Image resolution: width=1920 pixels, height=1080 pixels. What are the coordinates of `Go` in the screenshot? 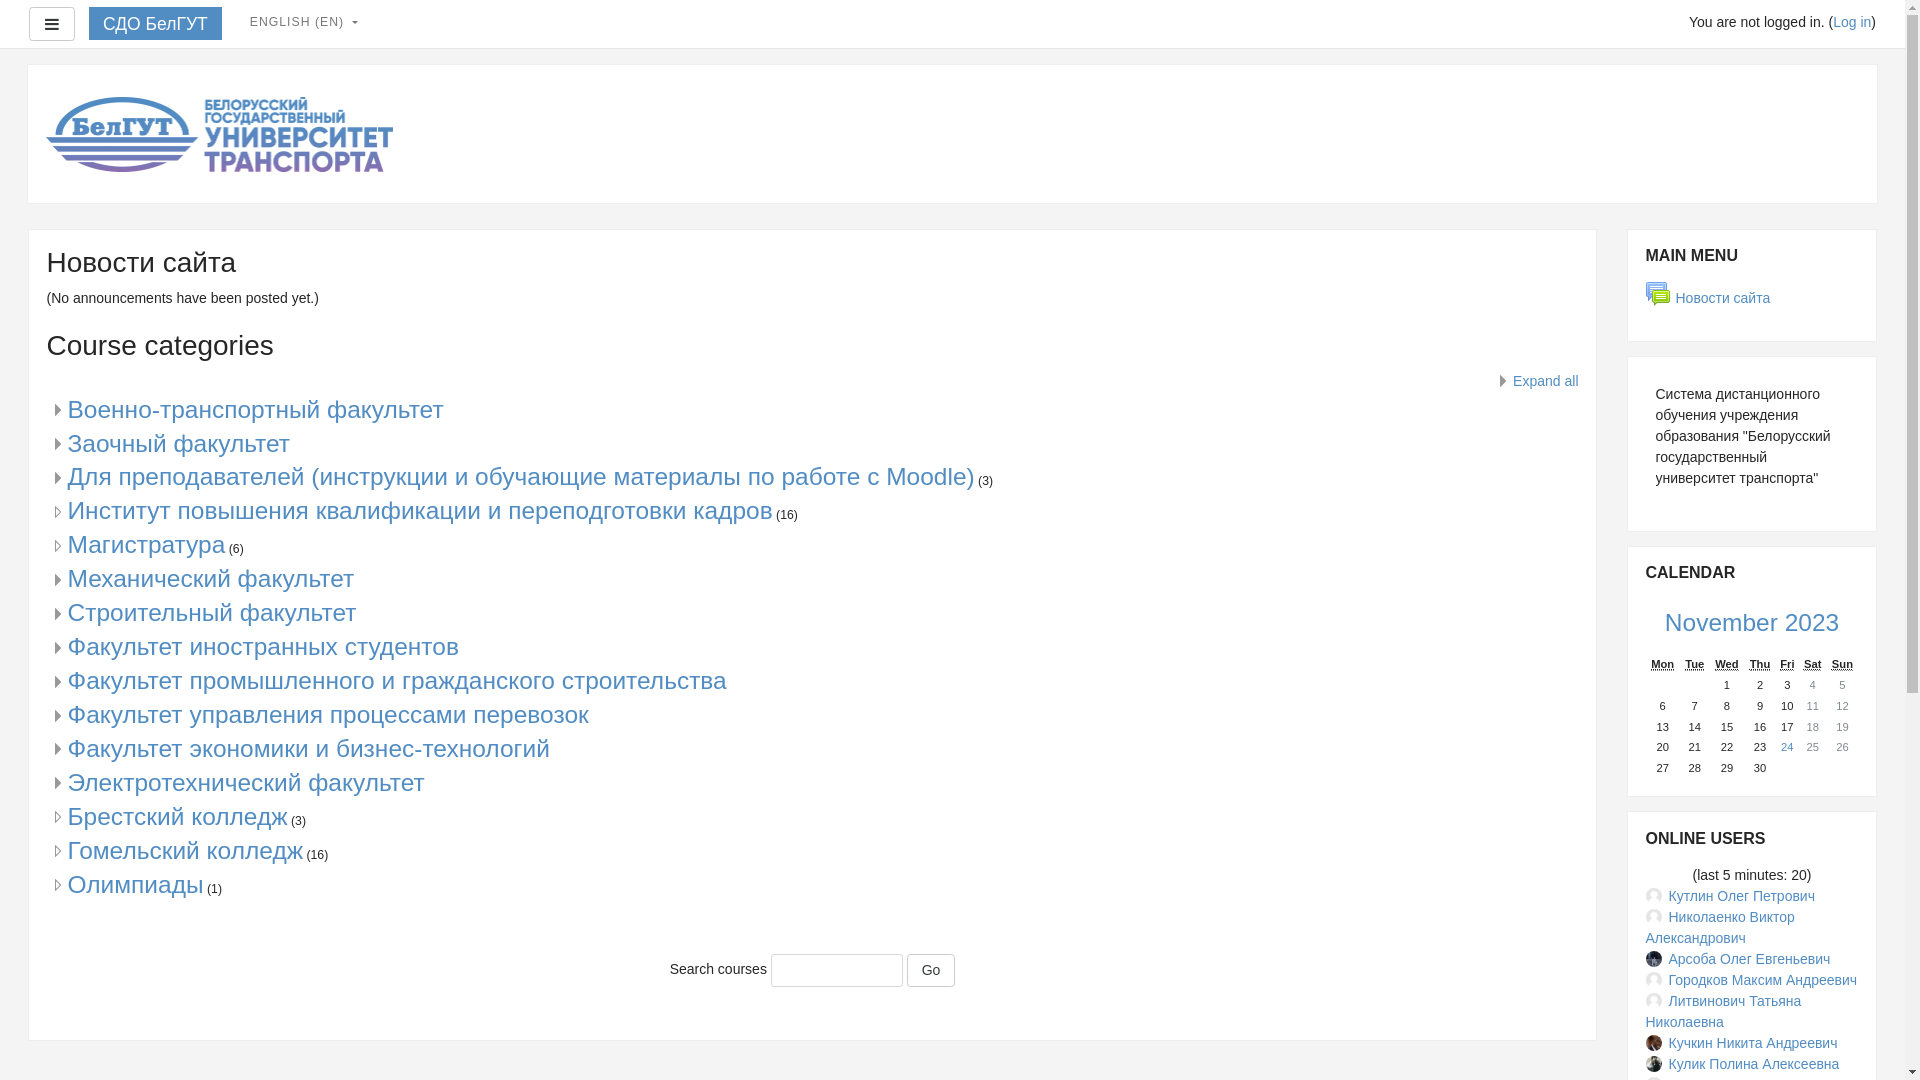 It's located at (932, 971).